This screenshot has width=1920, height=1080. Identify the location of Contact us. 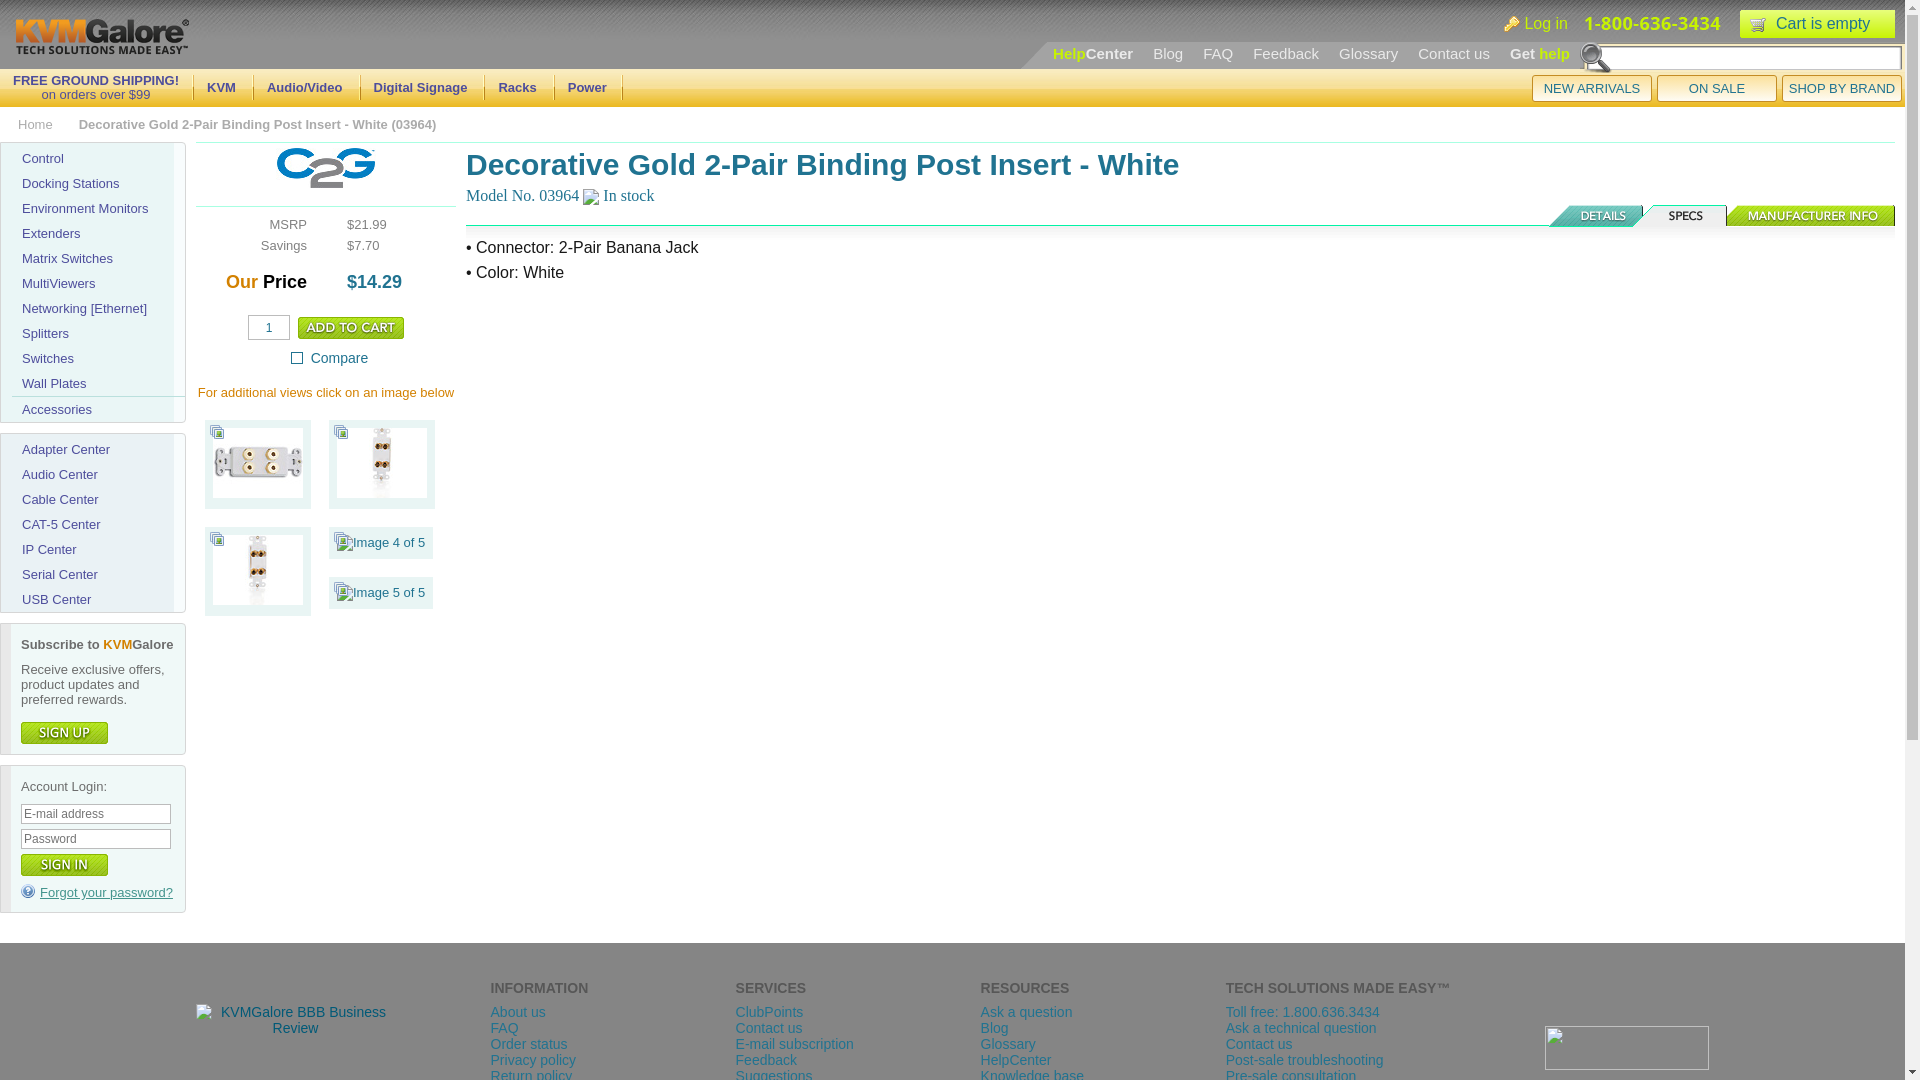
(1454, 53).